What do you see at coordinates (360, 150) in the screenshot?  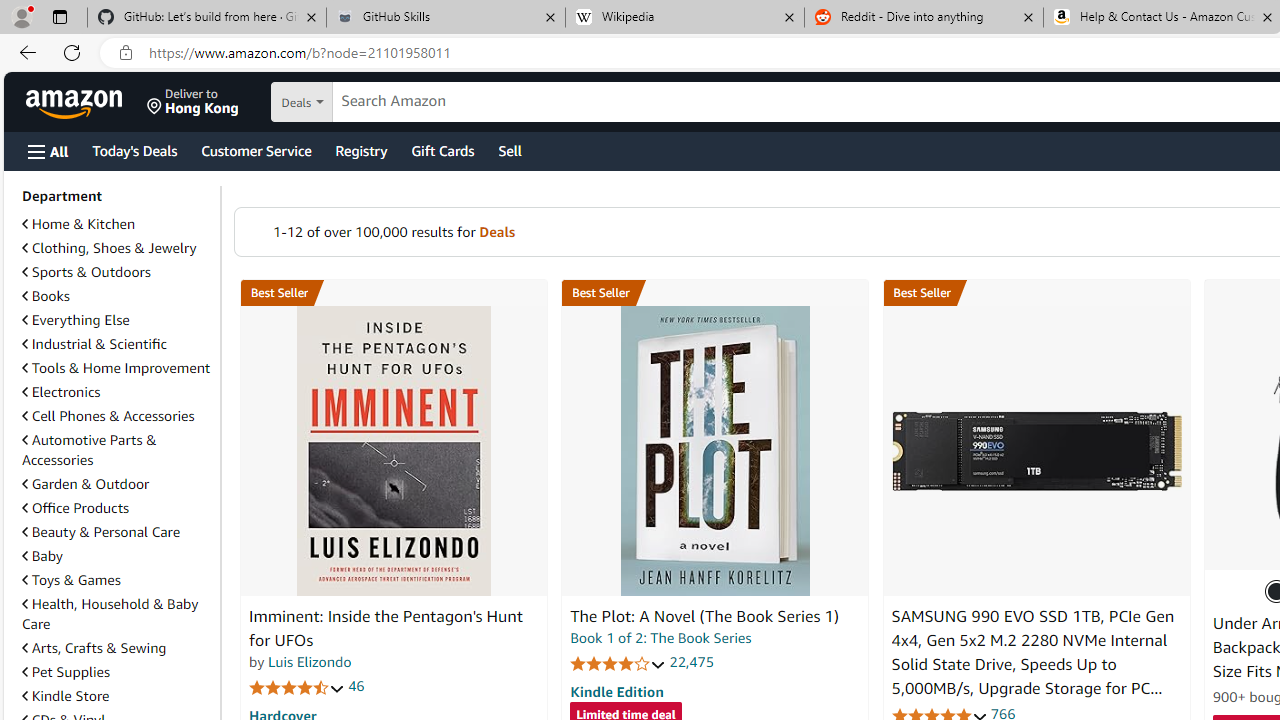 I see `Registry` at bounding box center [360, 150].